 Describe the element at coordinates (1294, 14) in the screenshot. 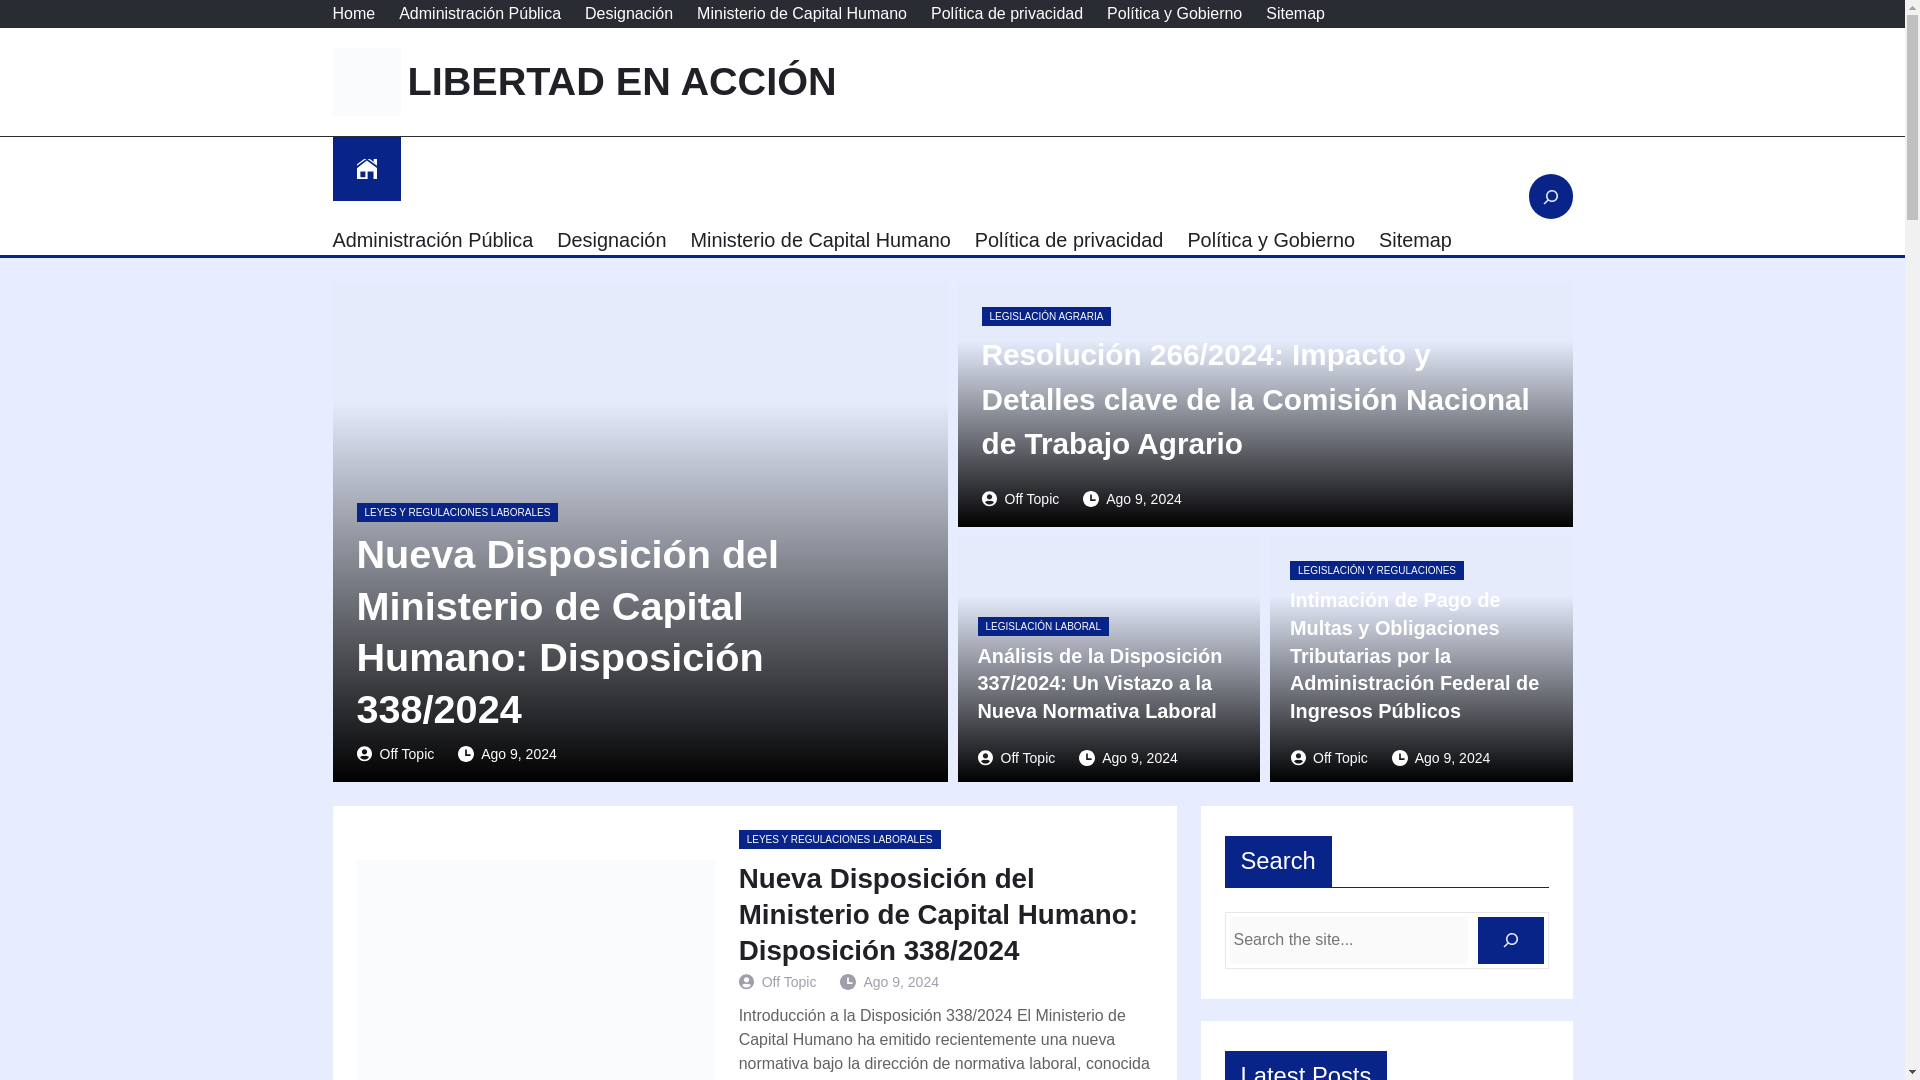

I see `Sitemap` at that location.